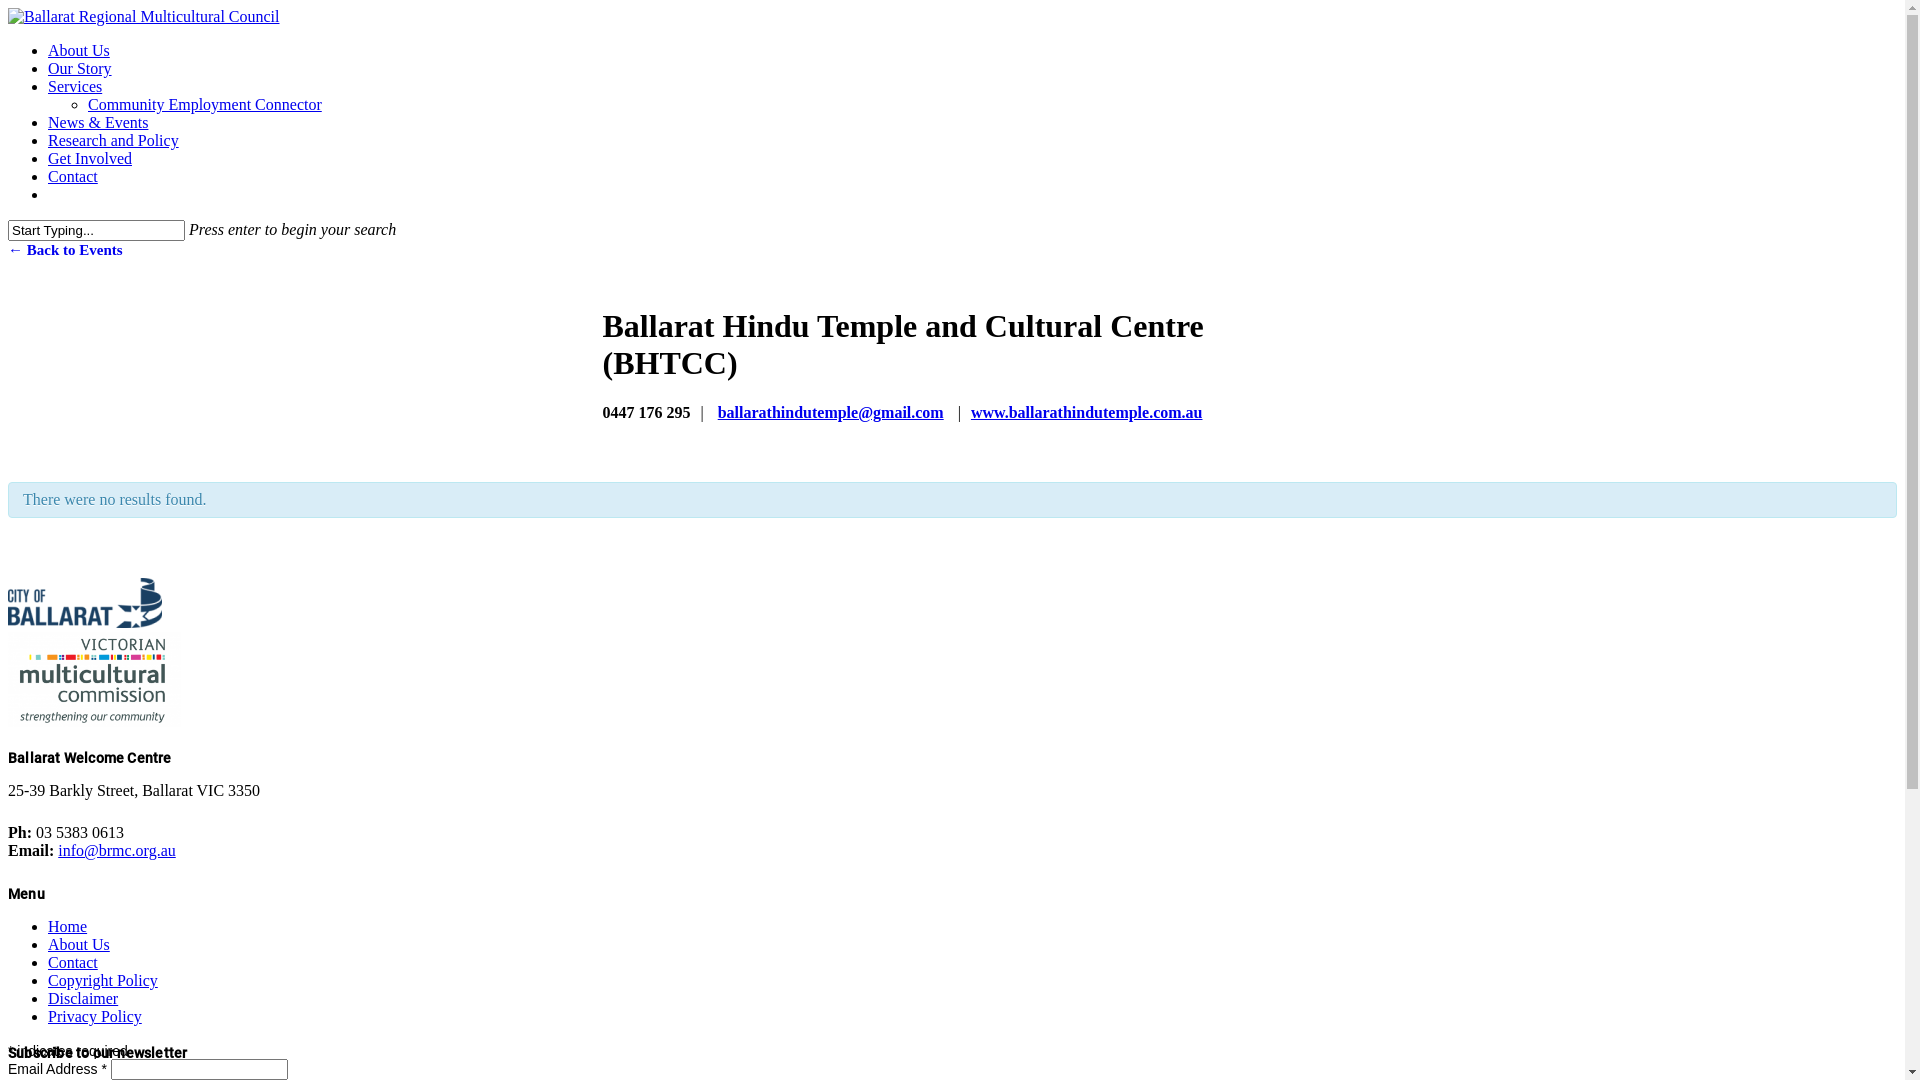 Image resolution: width=1920 pixels, height=1080 pixels. I want to click on Services, so click(75, 86).